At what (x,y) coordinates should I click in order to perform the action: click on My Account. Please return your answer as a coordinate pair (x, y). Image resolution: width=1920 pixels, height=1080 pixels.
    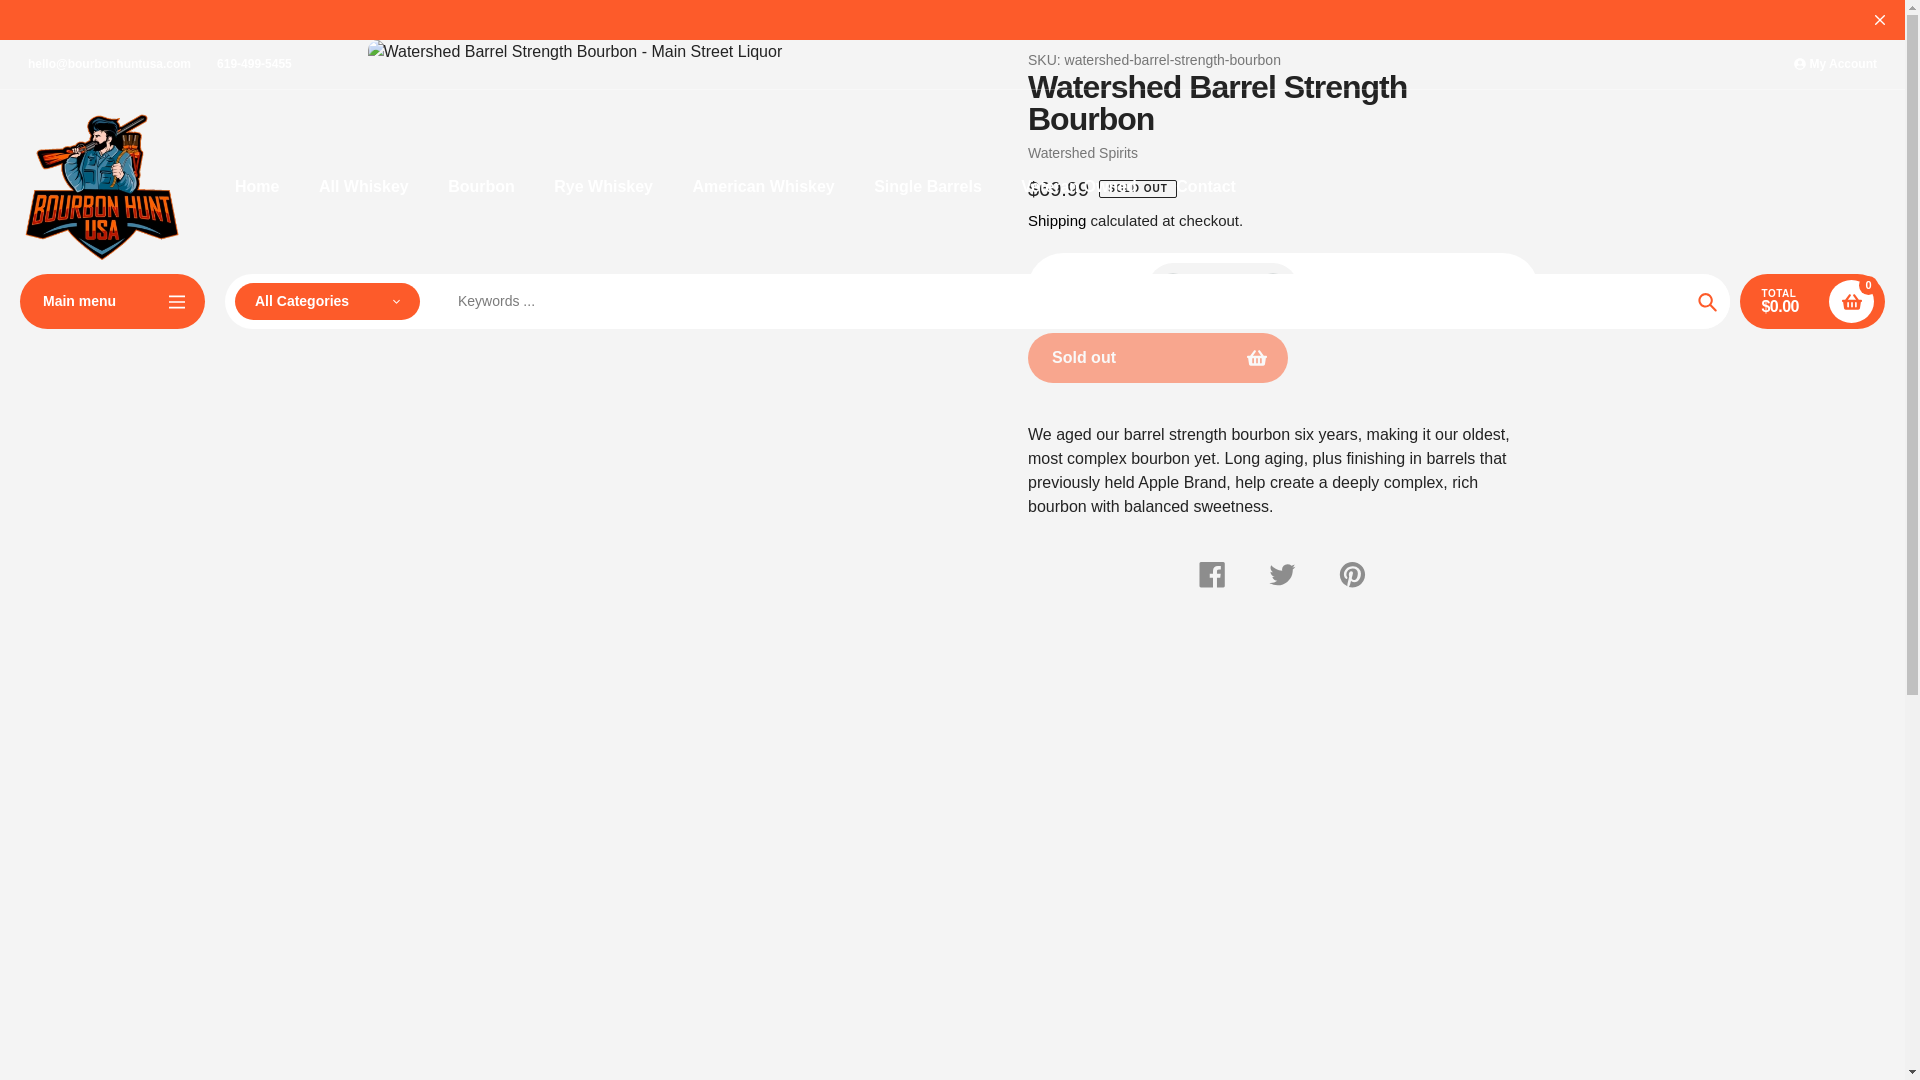
    Looking at the image, I should click on (1835, 64).